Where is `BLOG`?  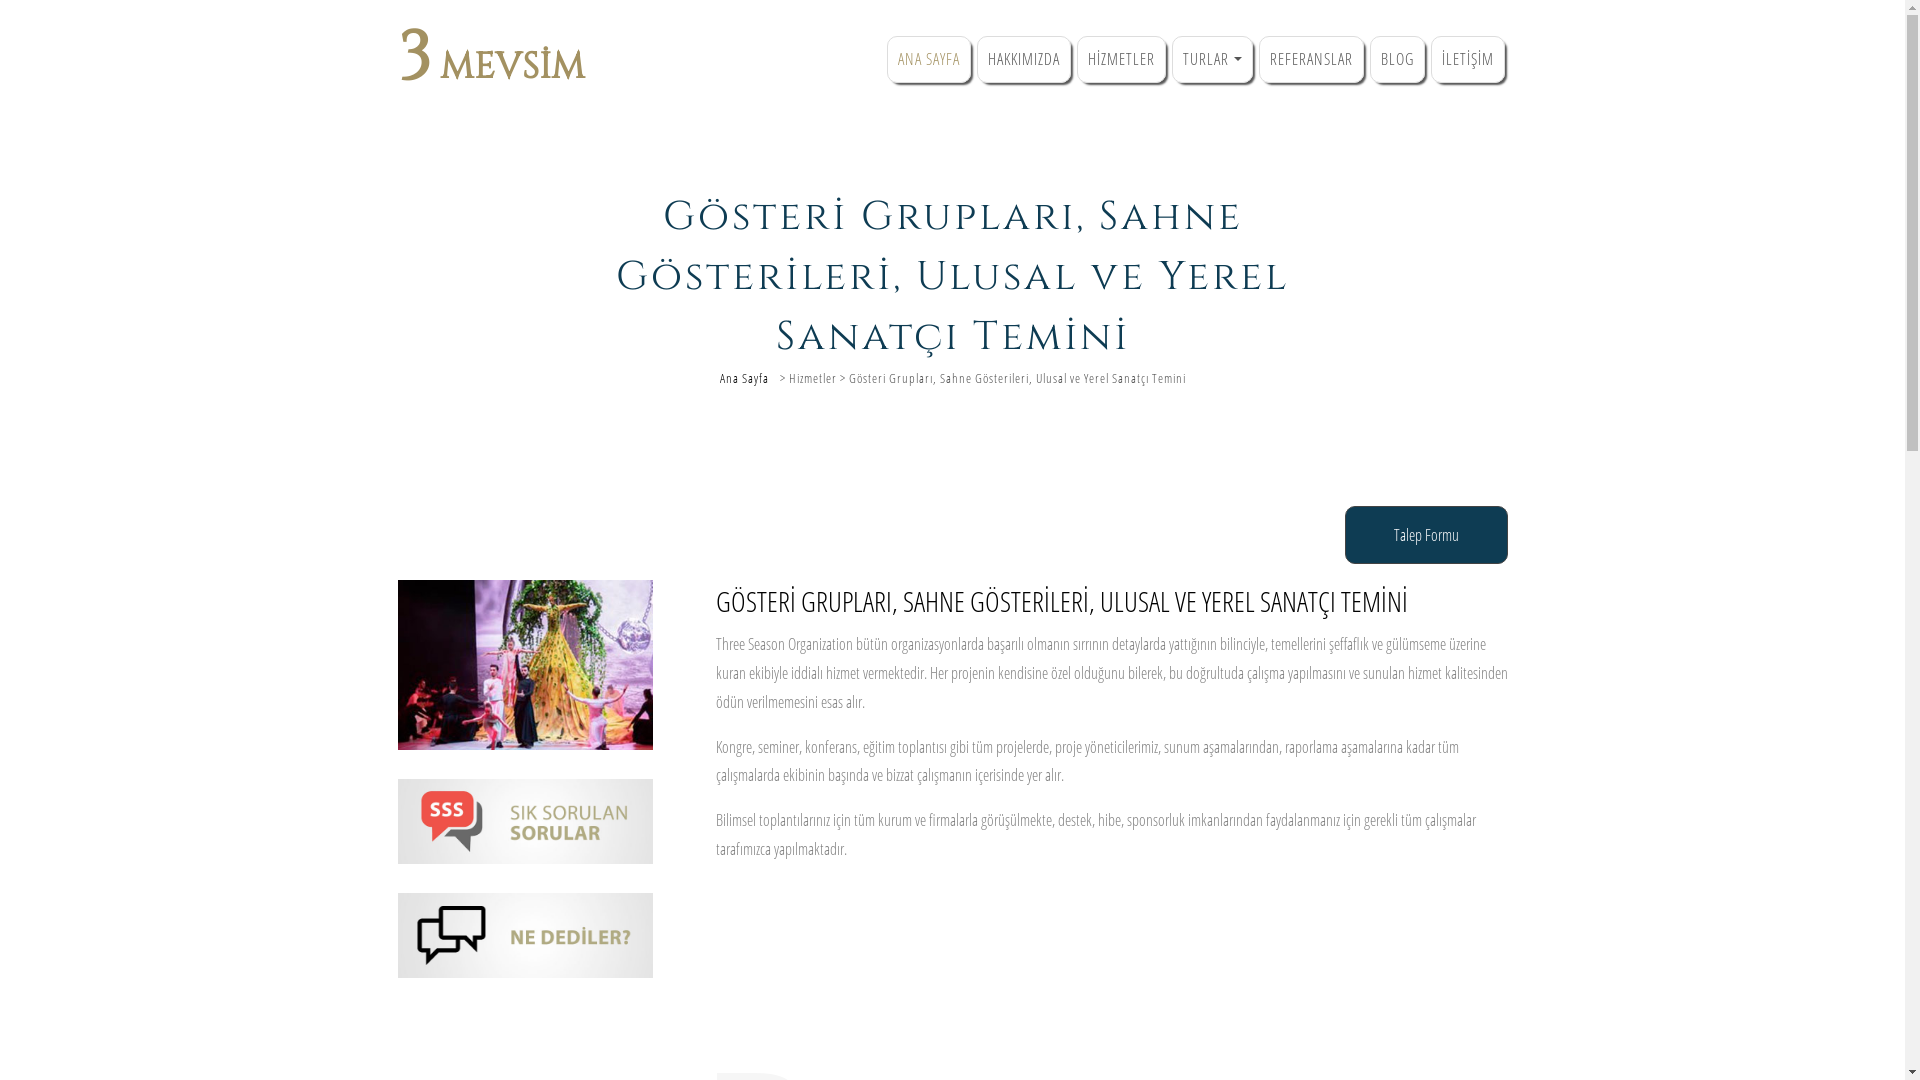 BLOG is located at coordinates (1398, 60).